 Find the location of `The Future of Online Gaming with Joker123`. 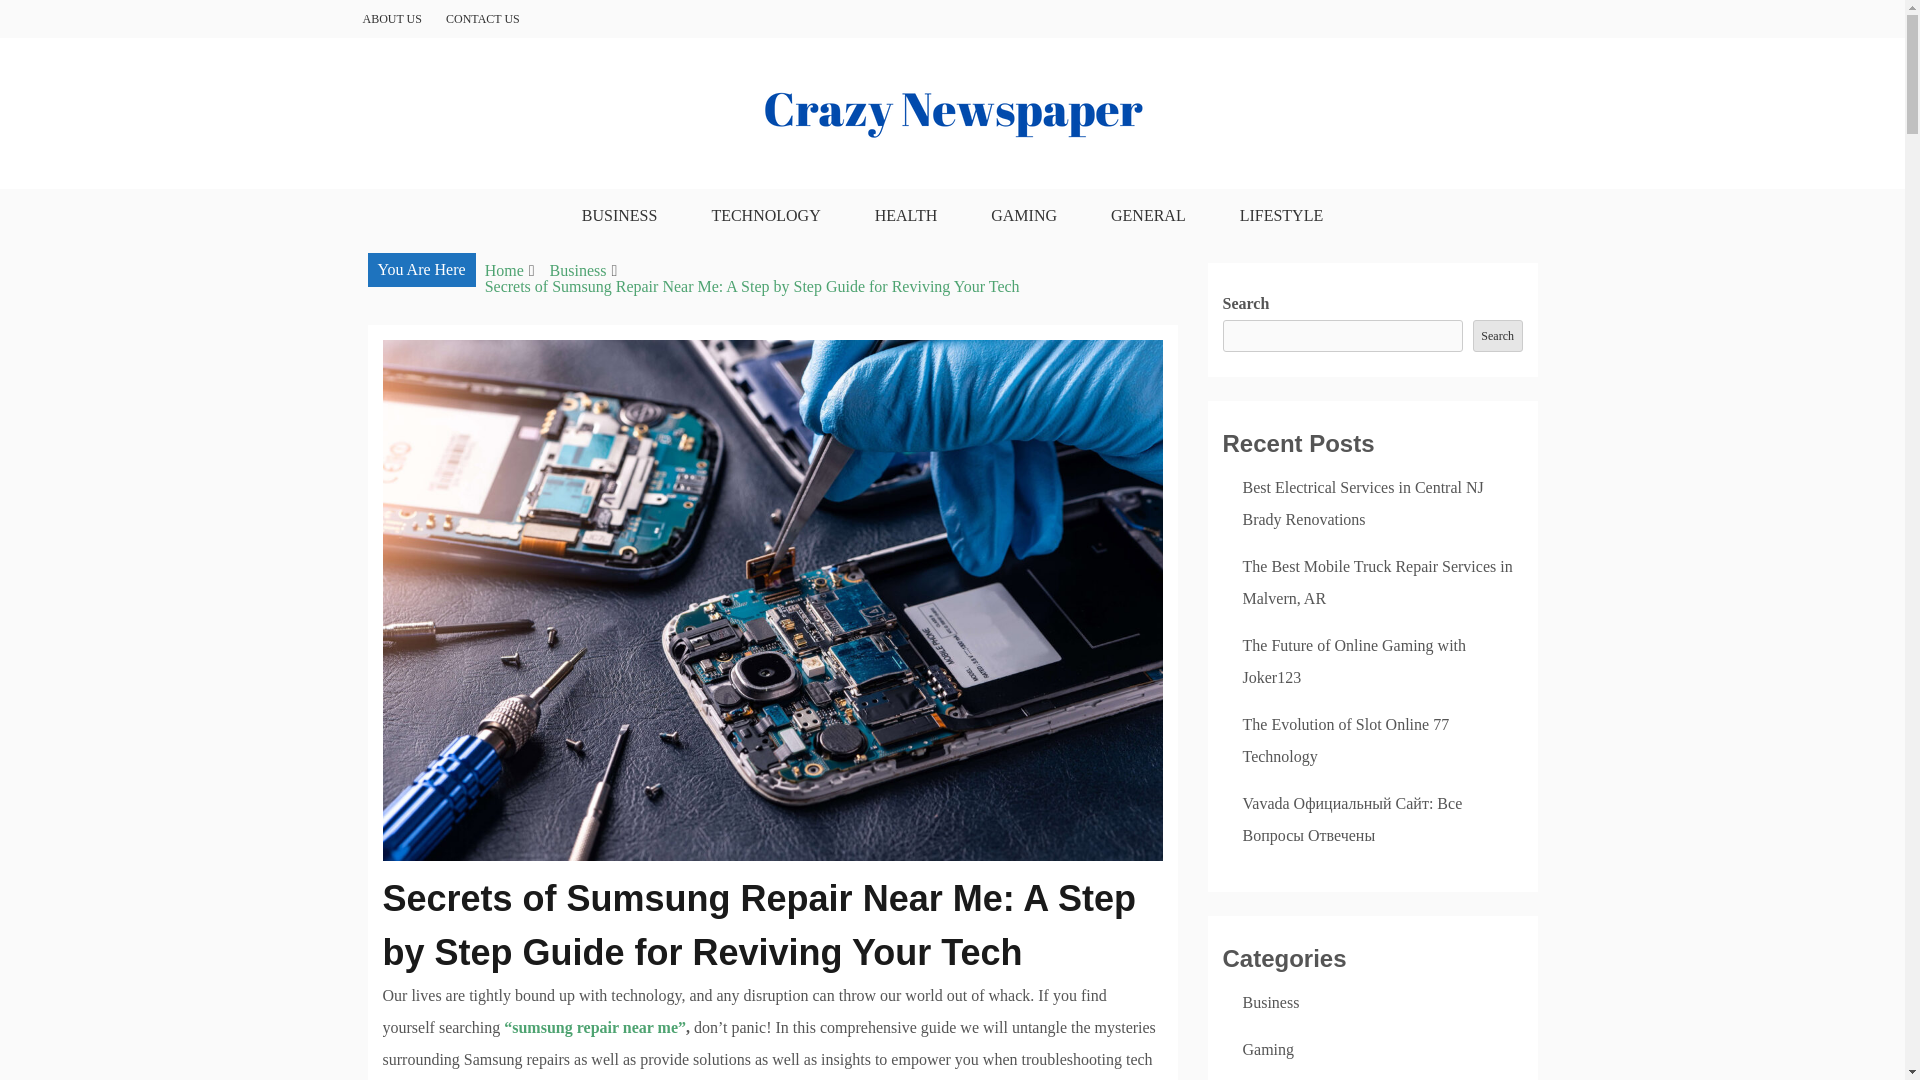

The Future of Online Gaming with Joker123 is located at coordinates (1354, 661).